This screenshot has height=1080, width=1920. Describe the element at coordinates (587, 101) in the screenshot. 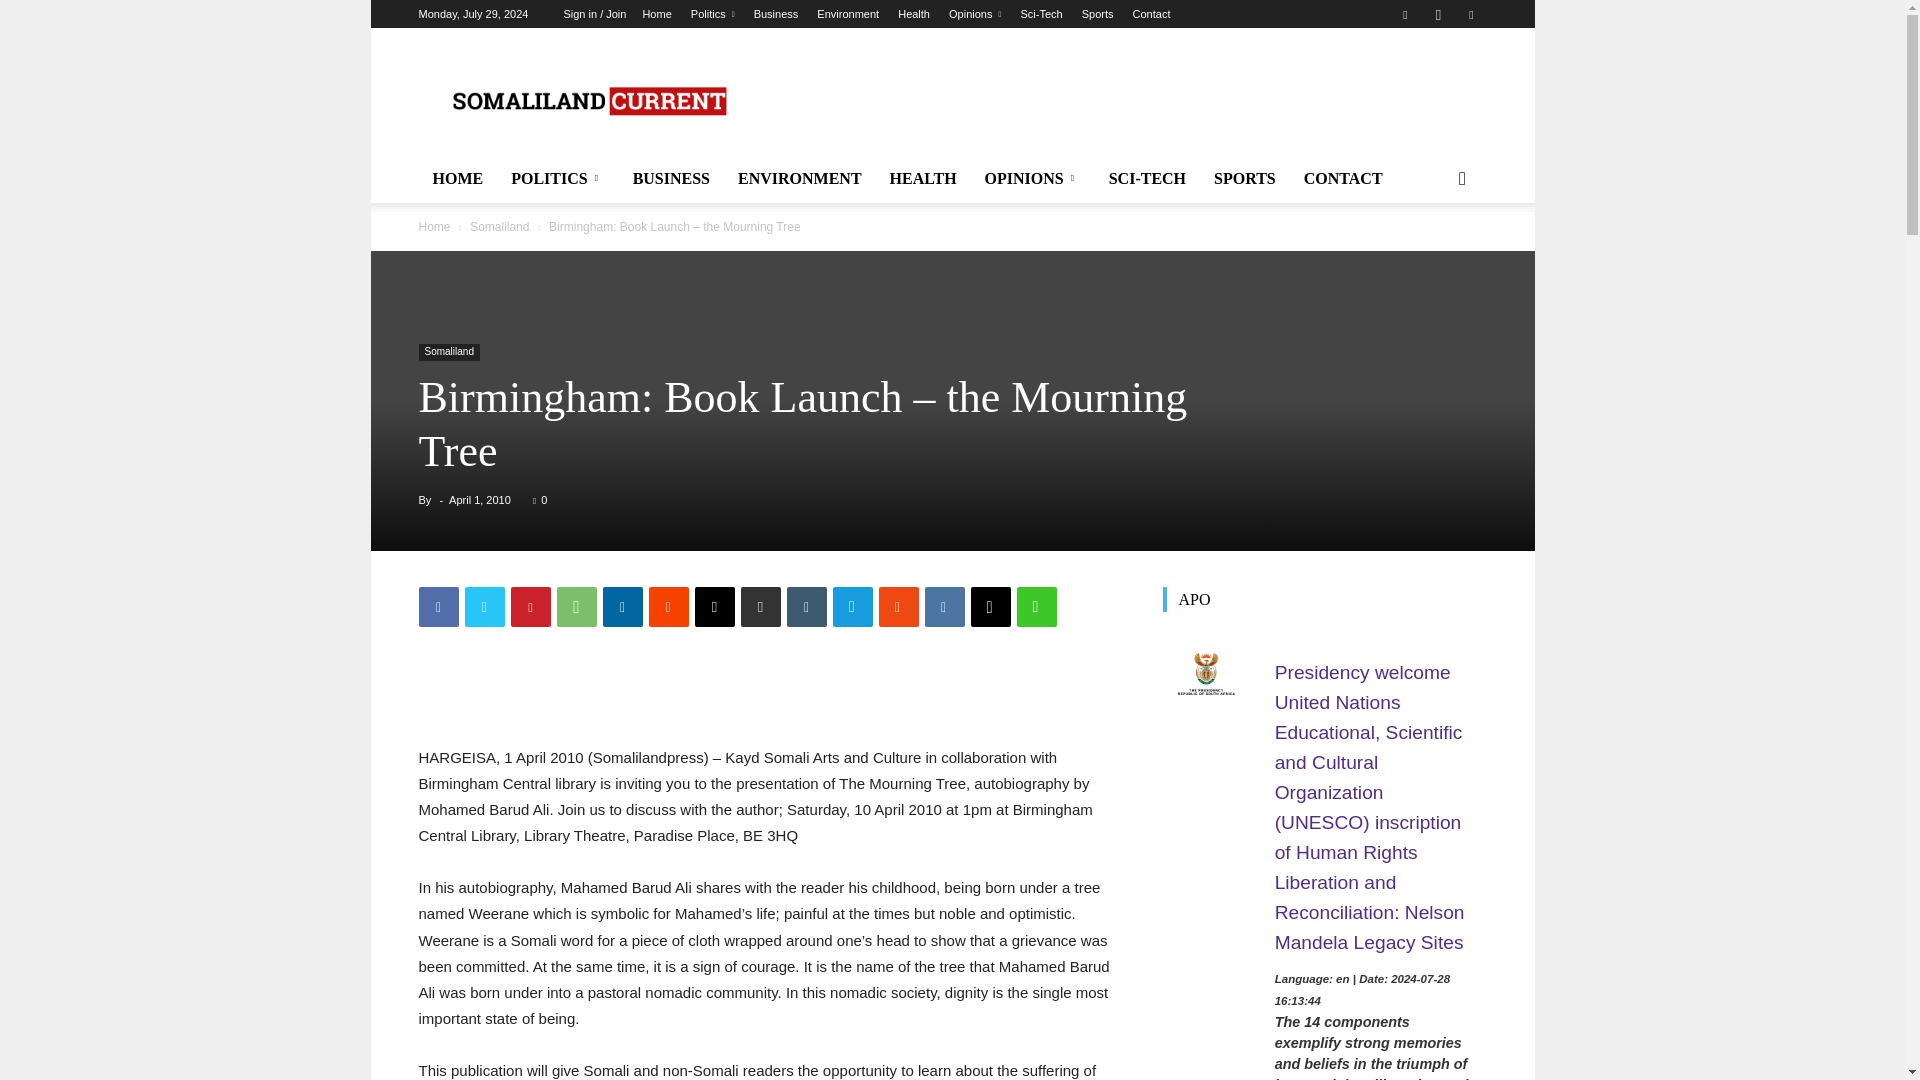

I see `somalilandcurrent.com logo` at that location.